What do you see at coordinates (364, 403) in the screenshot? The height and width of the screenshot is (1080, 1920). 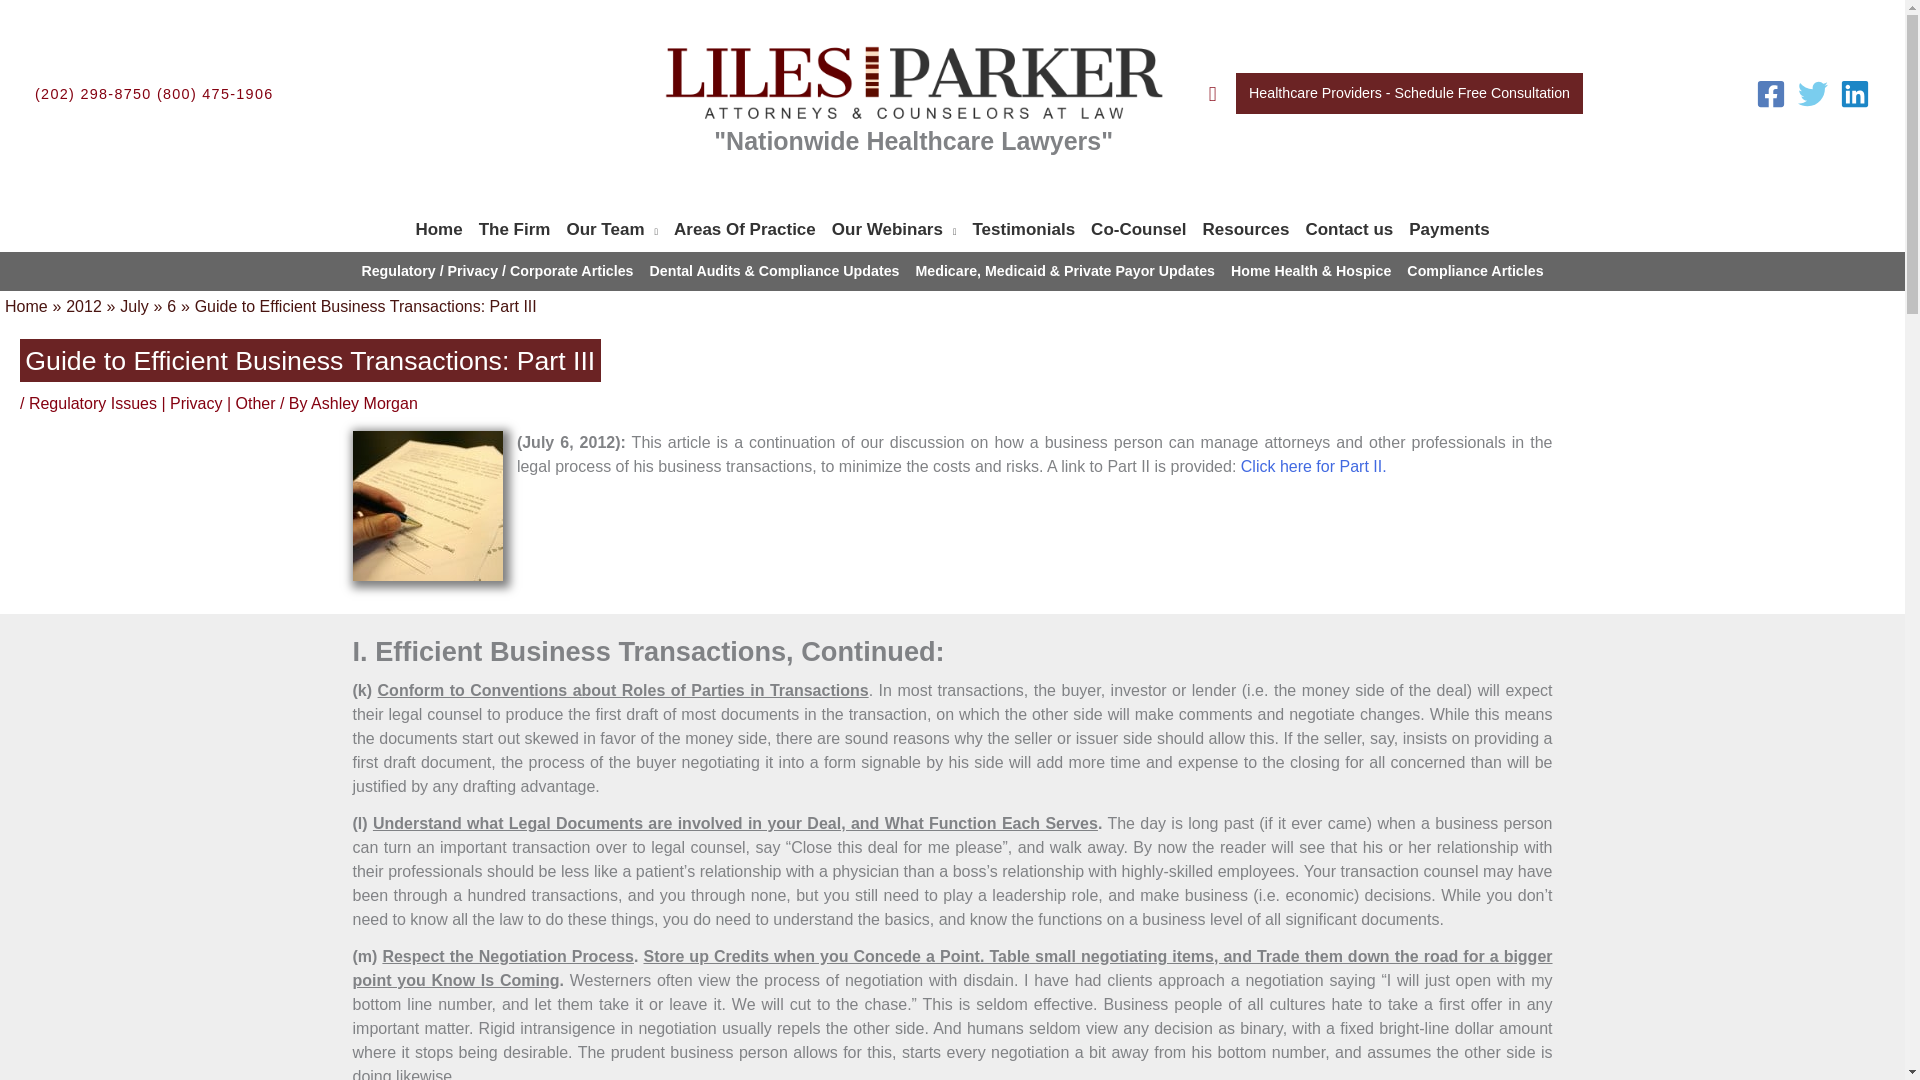 I see `View all posts by Ashley Morgan` at bounding box center [364, 403].